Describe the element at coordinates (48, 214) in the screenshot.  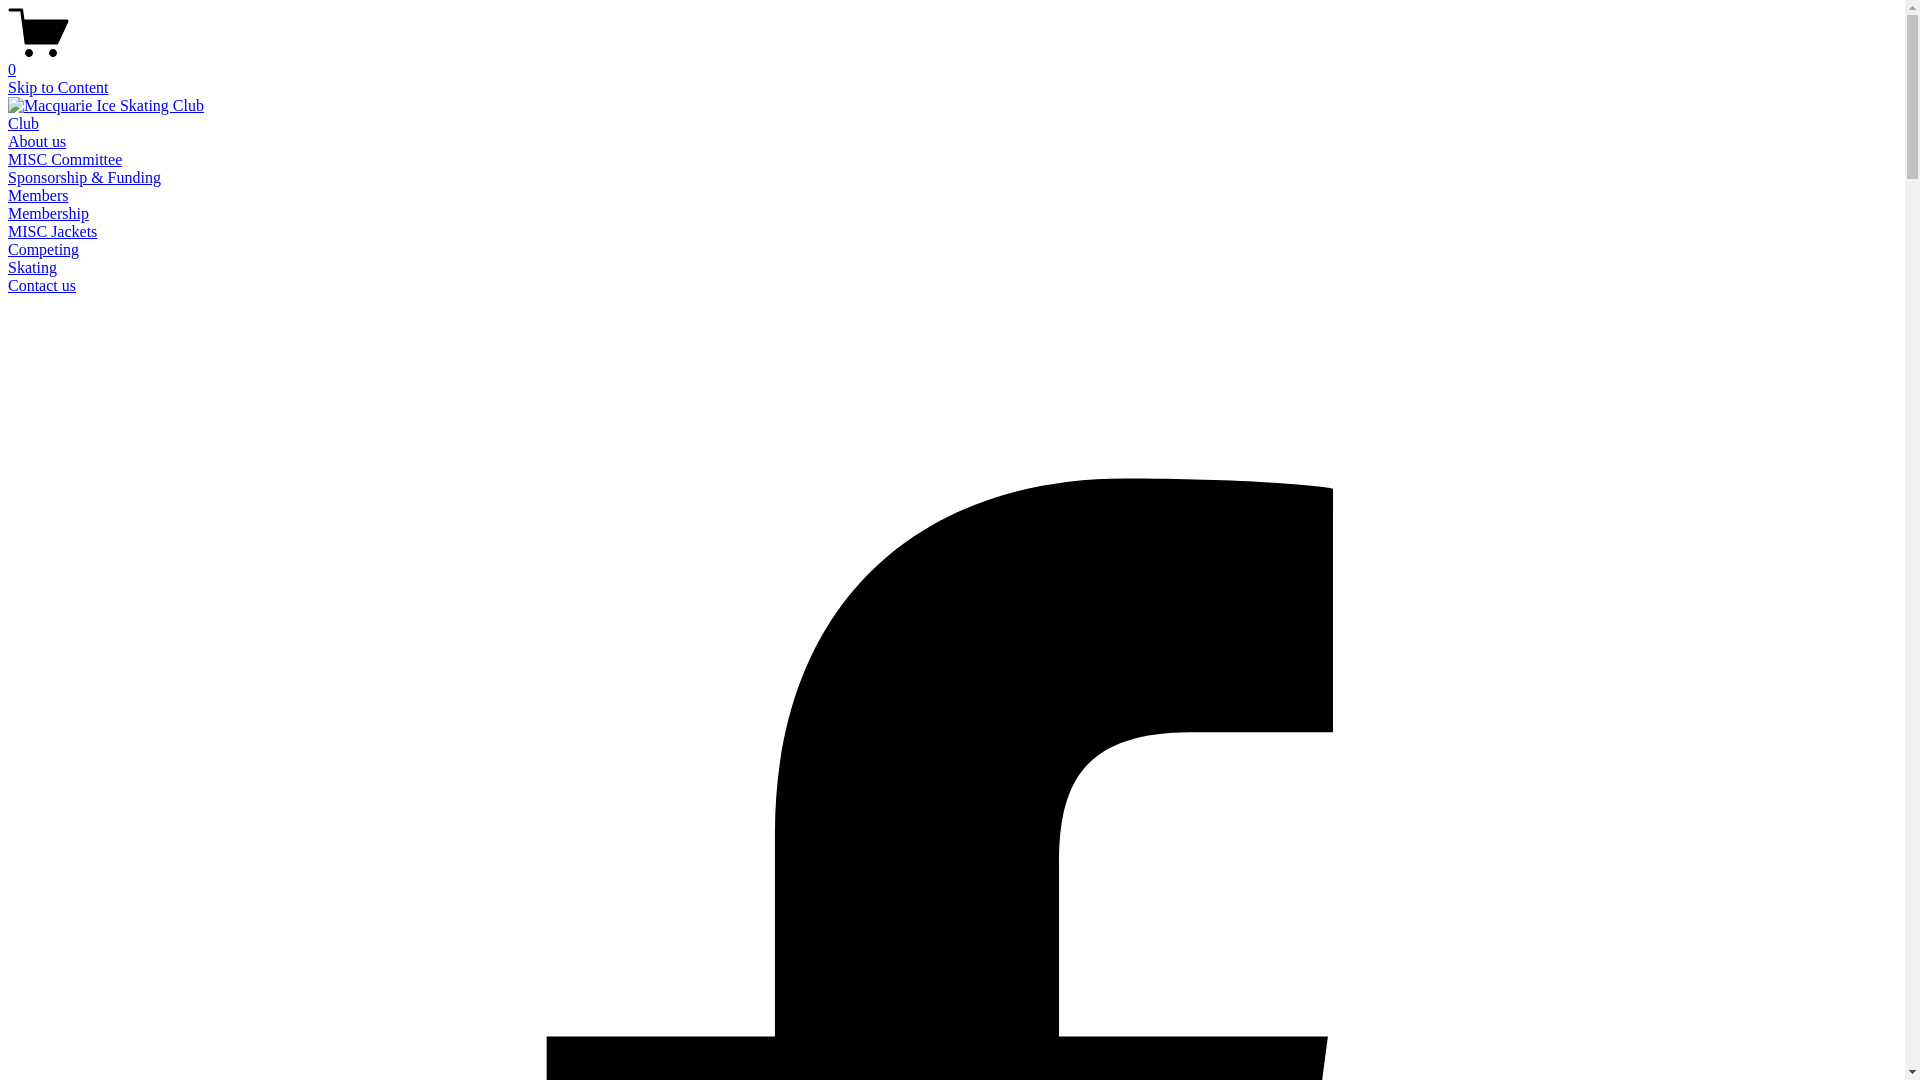
I see `Membership` at that location.